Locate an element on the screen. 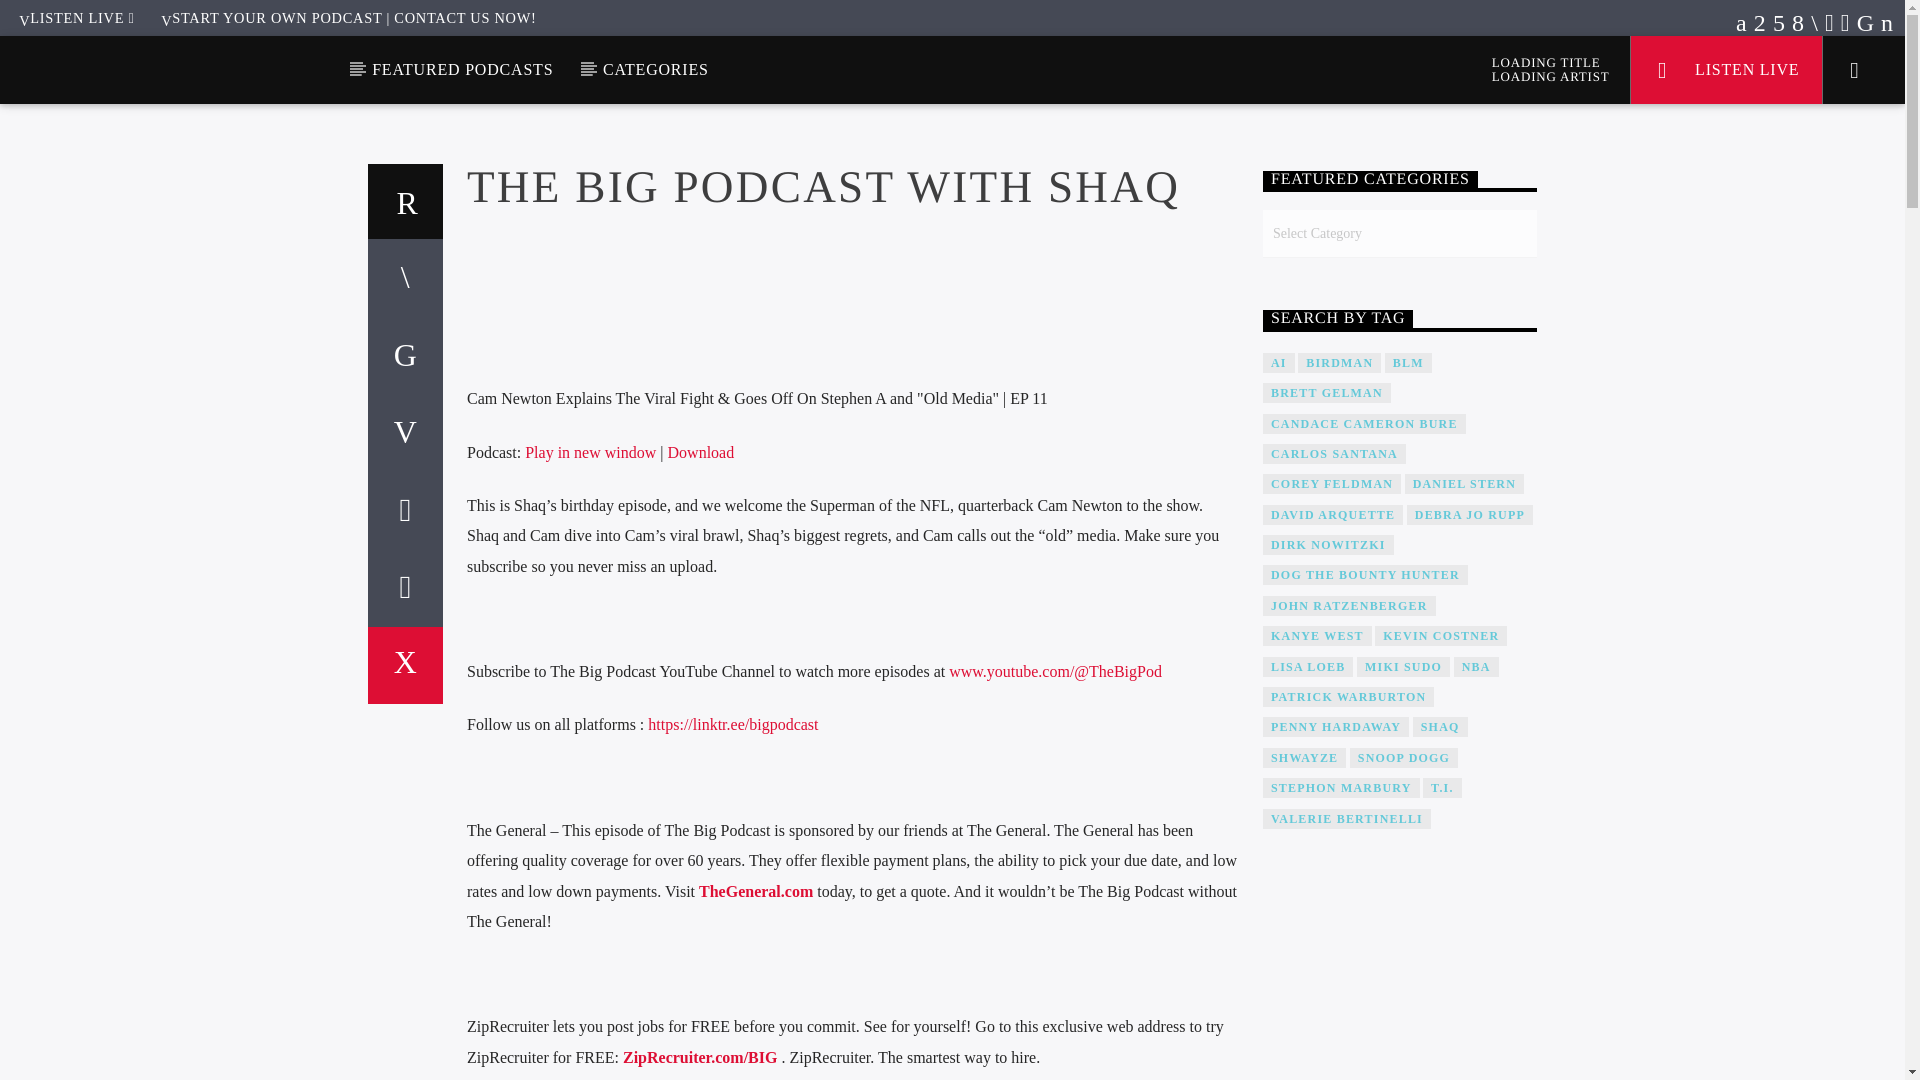 This screenshot has height=1080, width=1920. Play is located at coordinates (478, 426).